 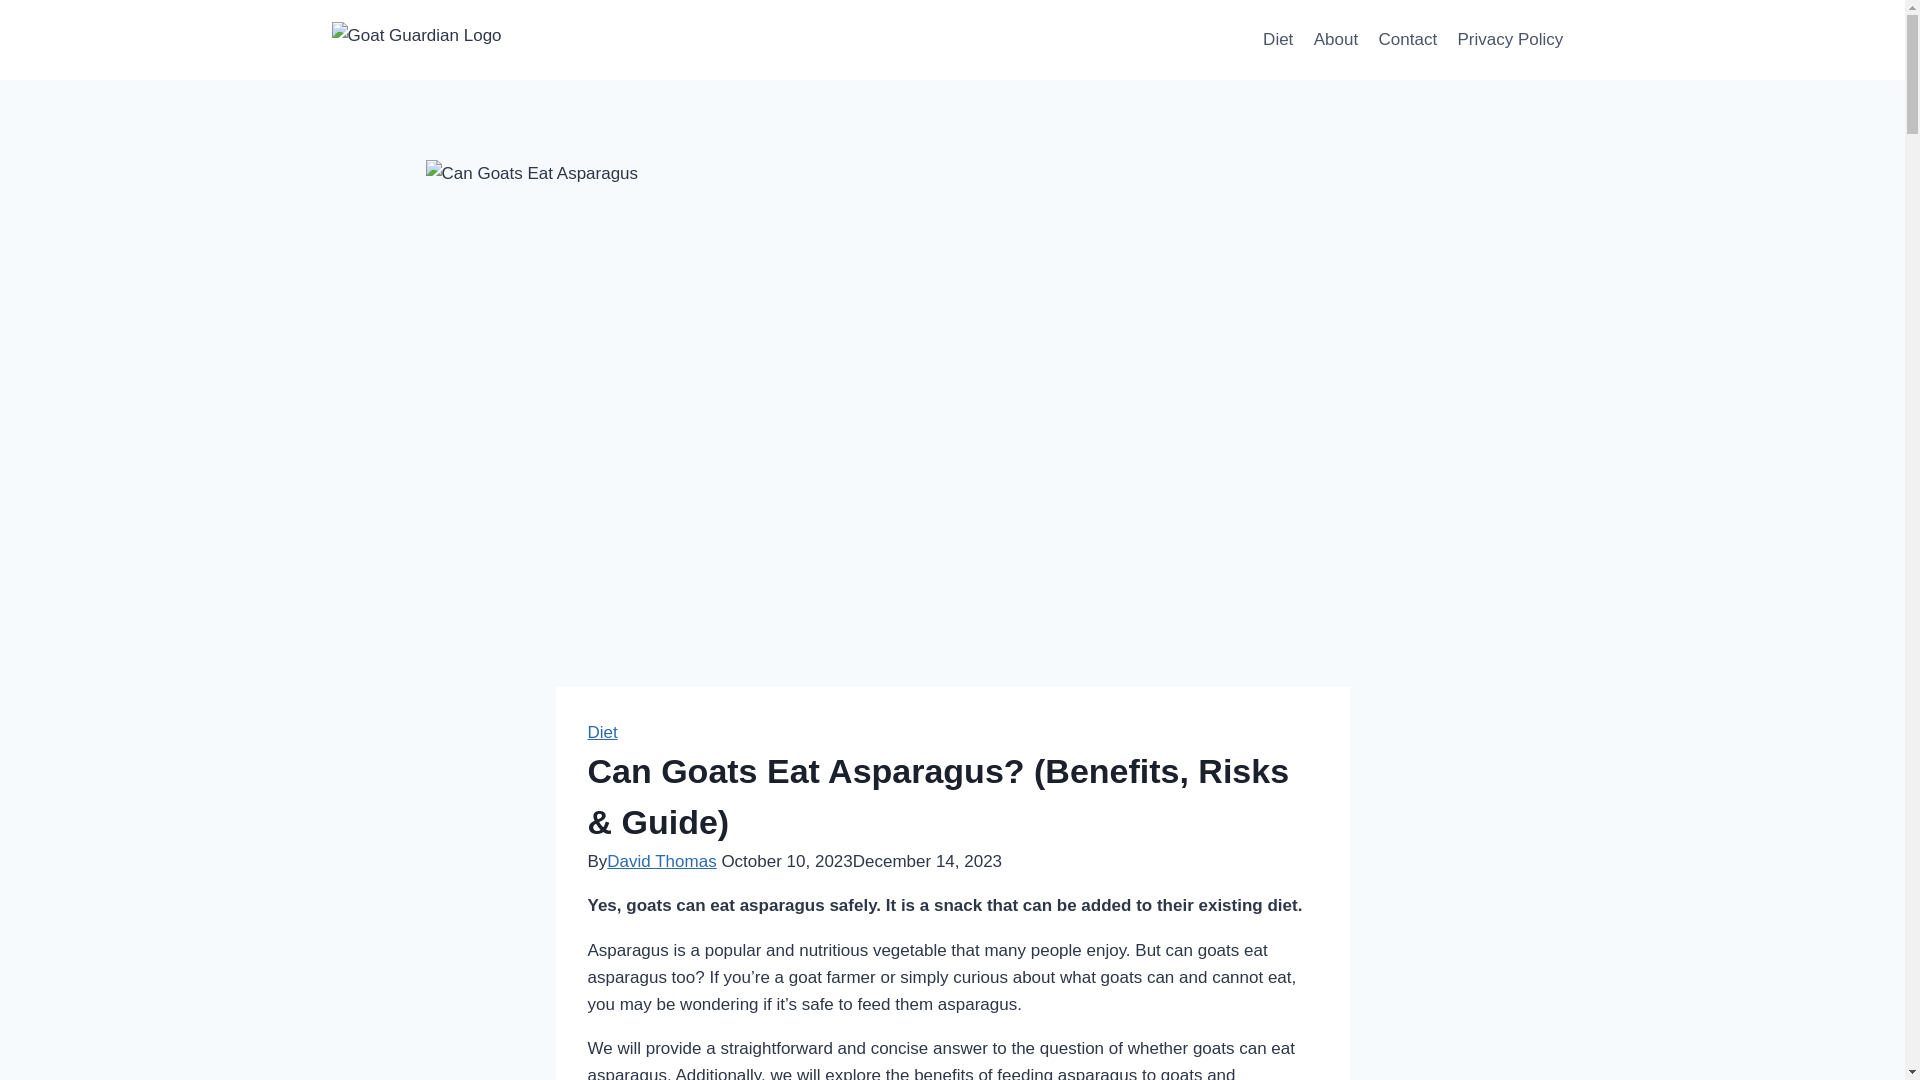 What do you see at coordinates (1510, 40) in the screenshot?
I see `Privacy Policy` at bounding box center [1510, 40].